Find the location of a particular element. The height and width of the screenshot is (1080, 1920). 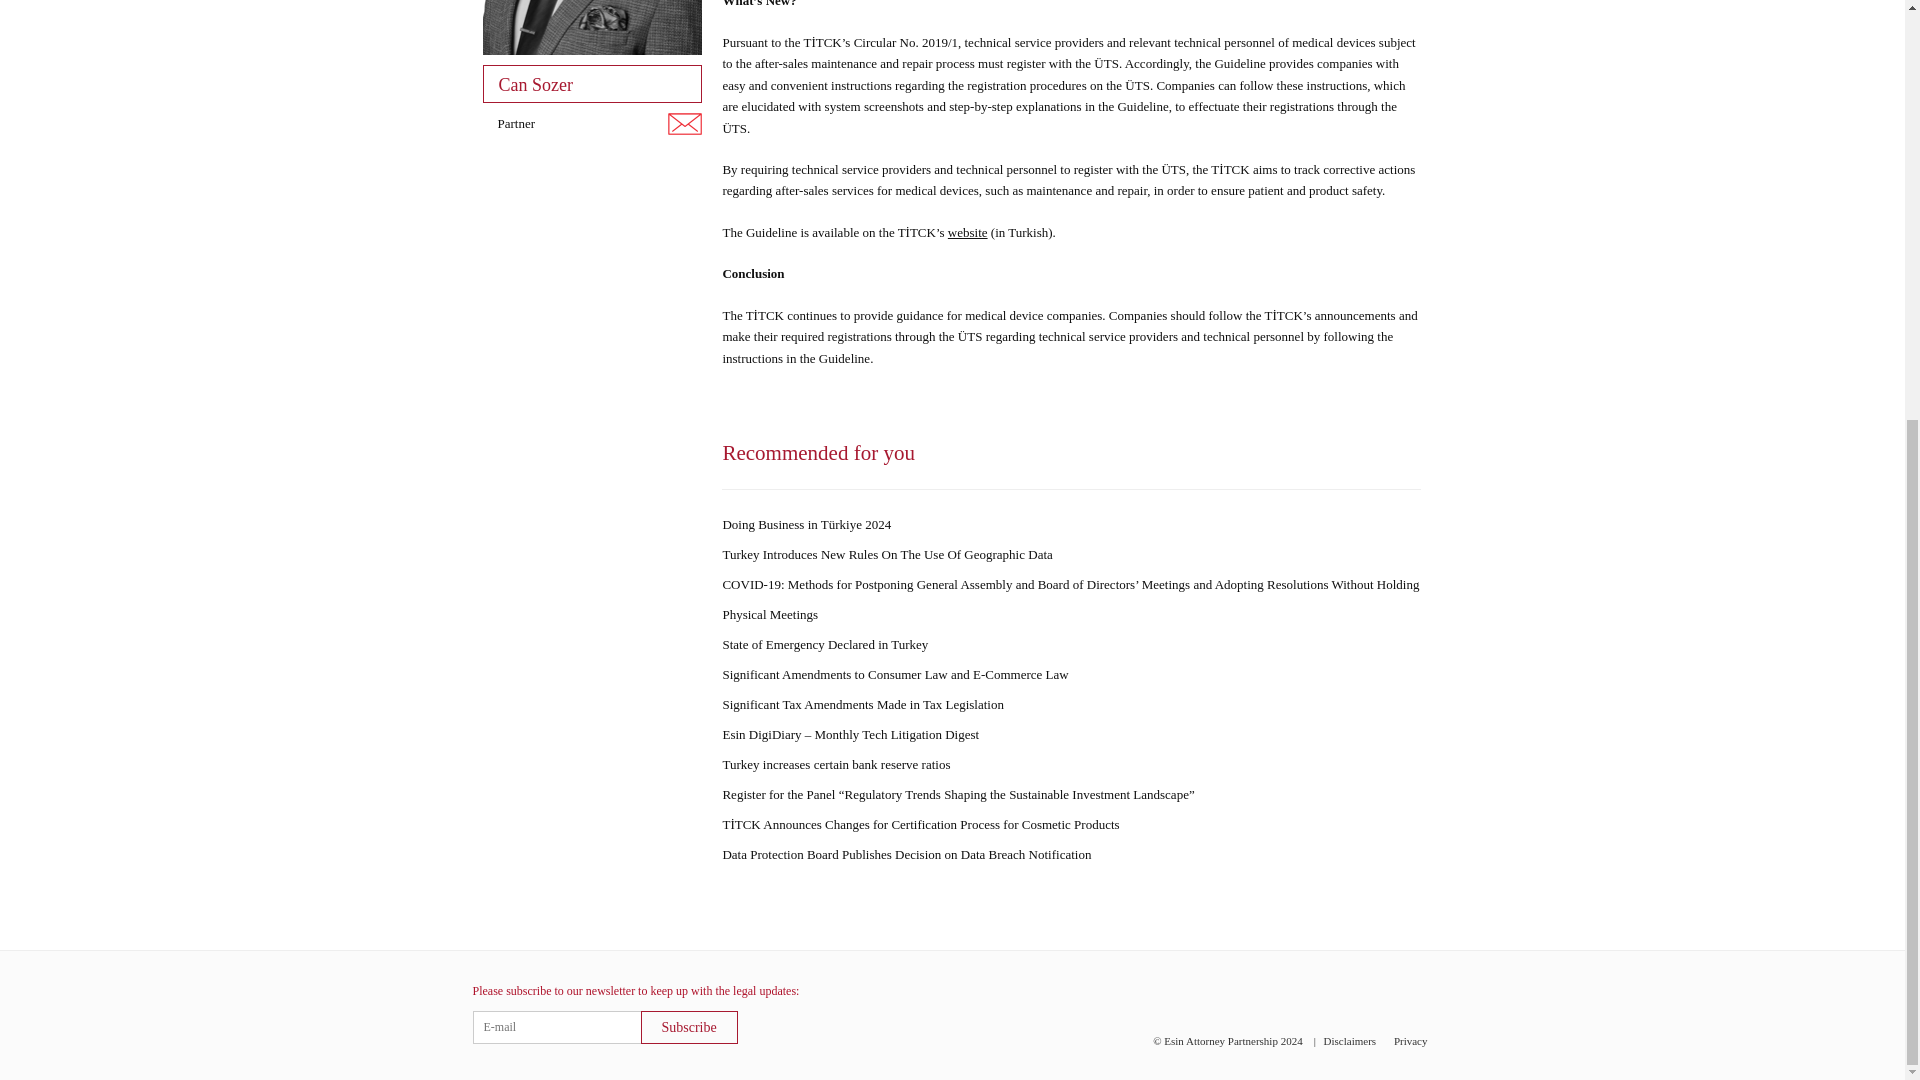

Significant Amendments to Consumer Law and E-Commerce Law is located at coordinates (894, 674).